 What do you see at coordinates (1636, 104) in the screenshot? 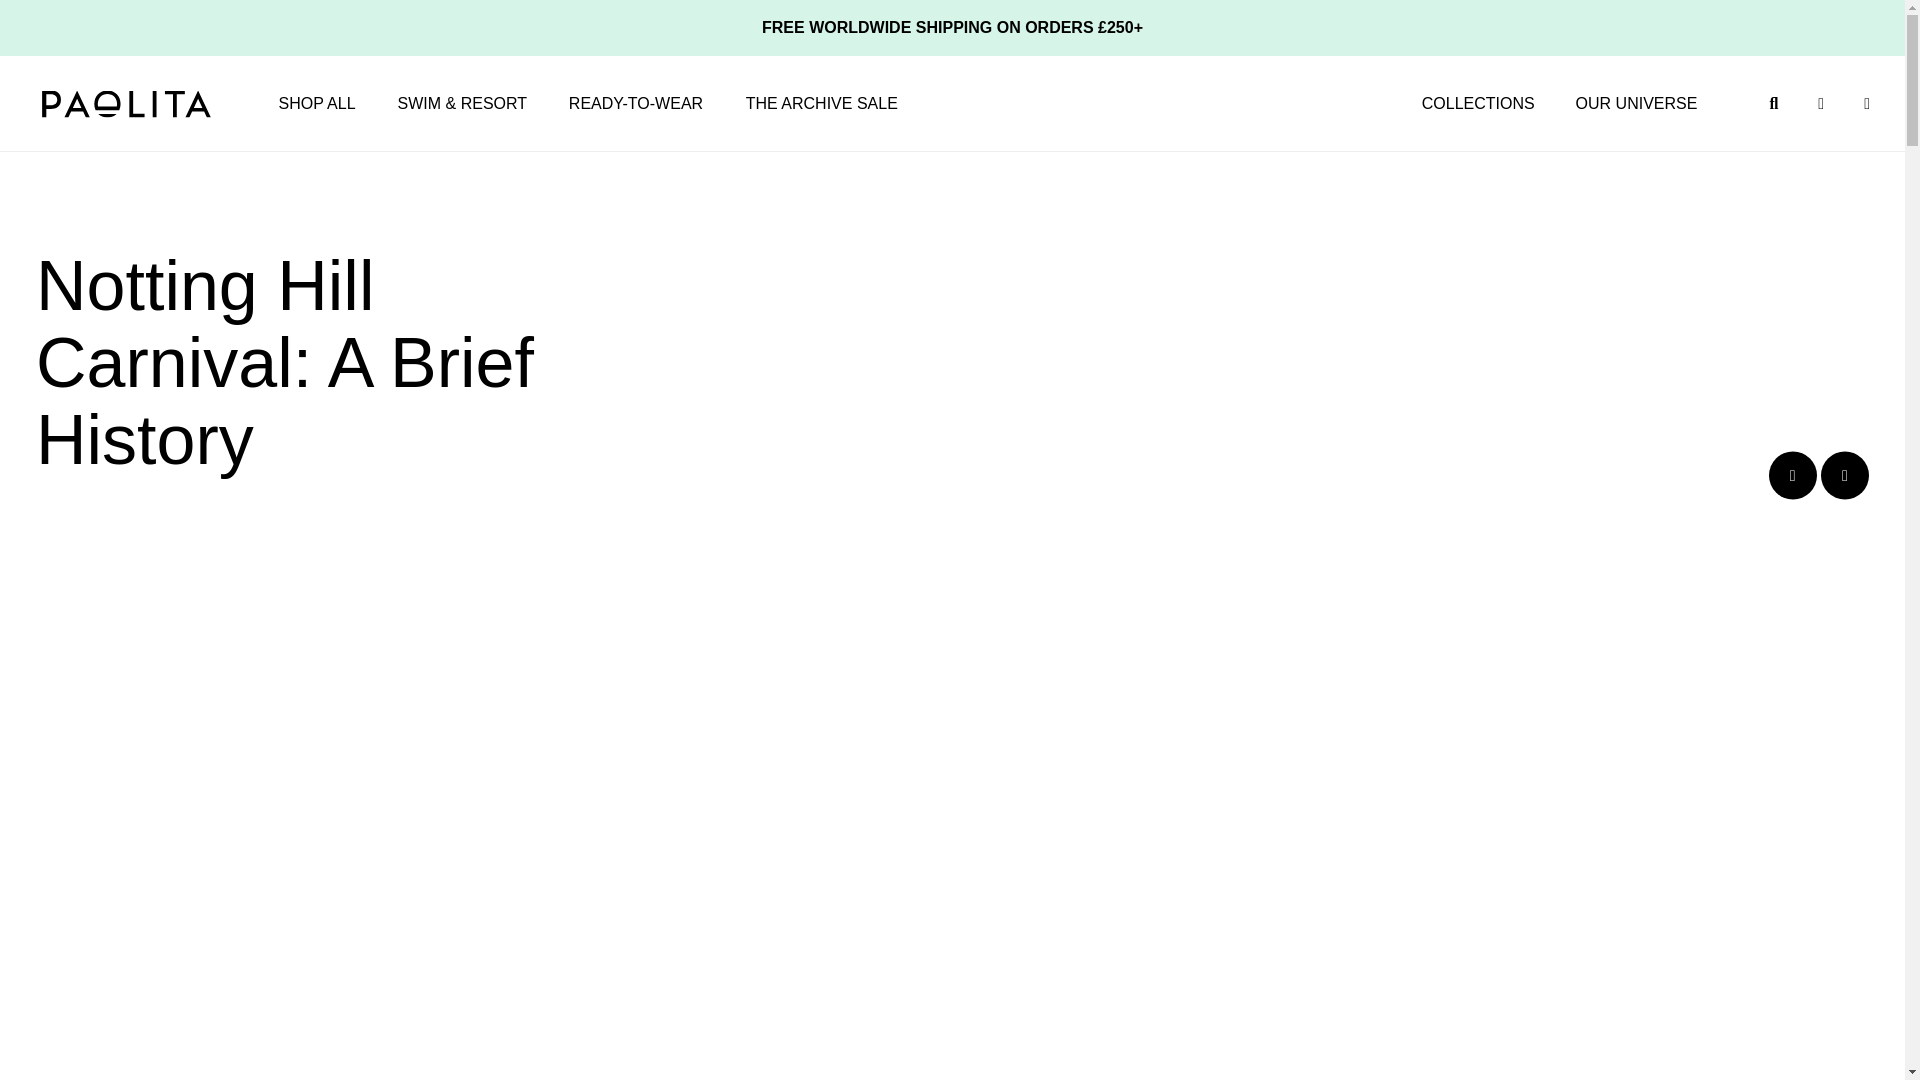
I see `OUR UNIVERSE` at bounding box center [1636, 104].